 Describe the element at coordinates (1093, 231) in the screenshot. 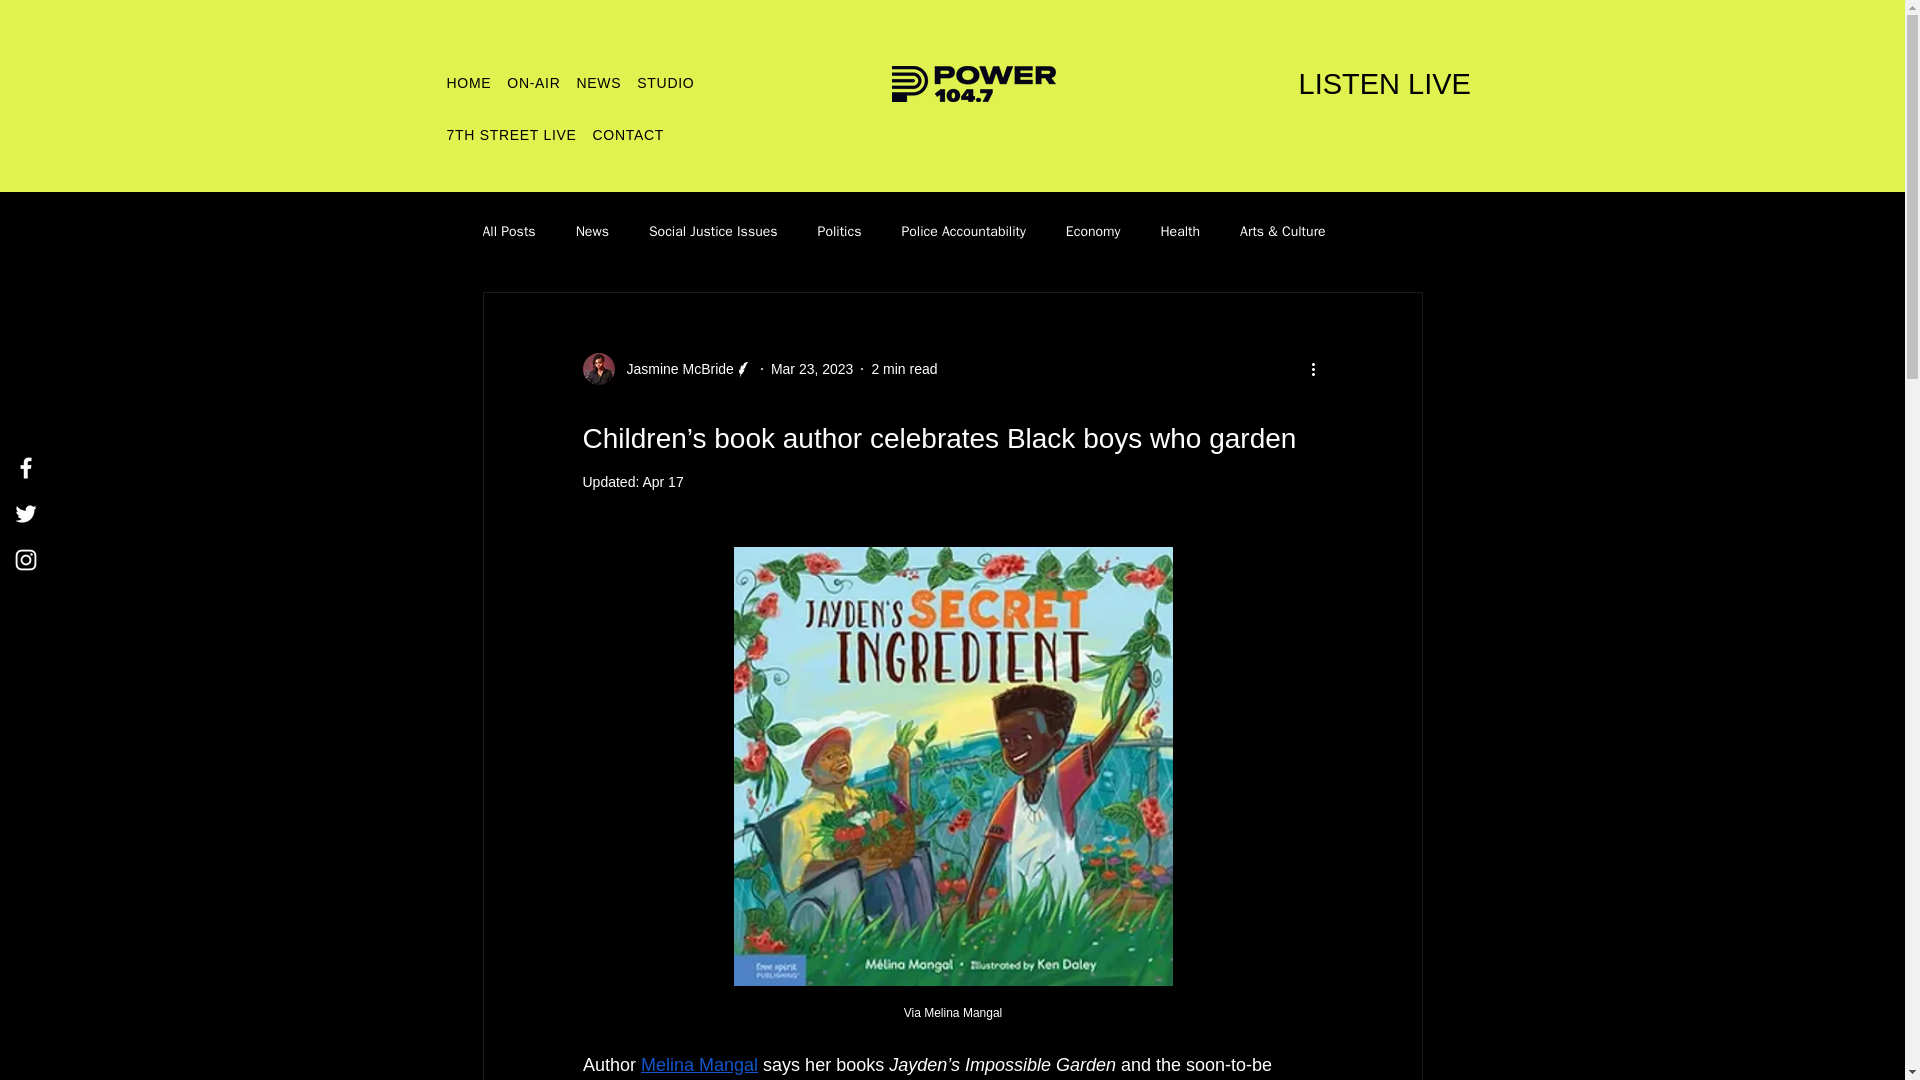

I see `Economy` at that location.